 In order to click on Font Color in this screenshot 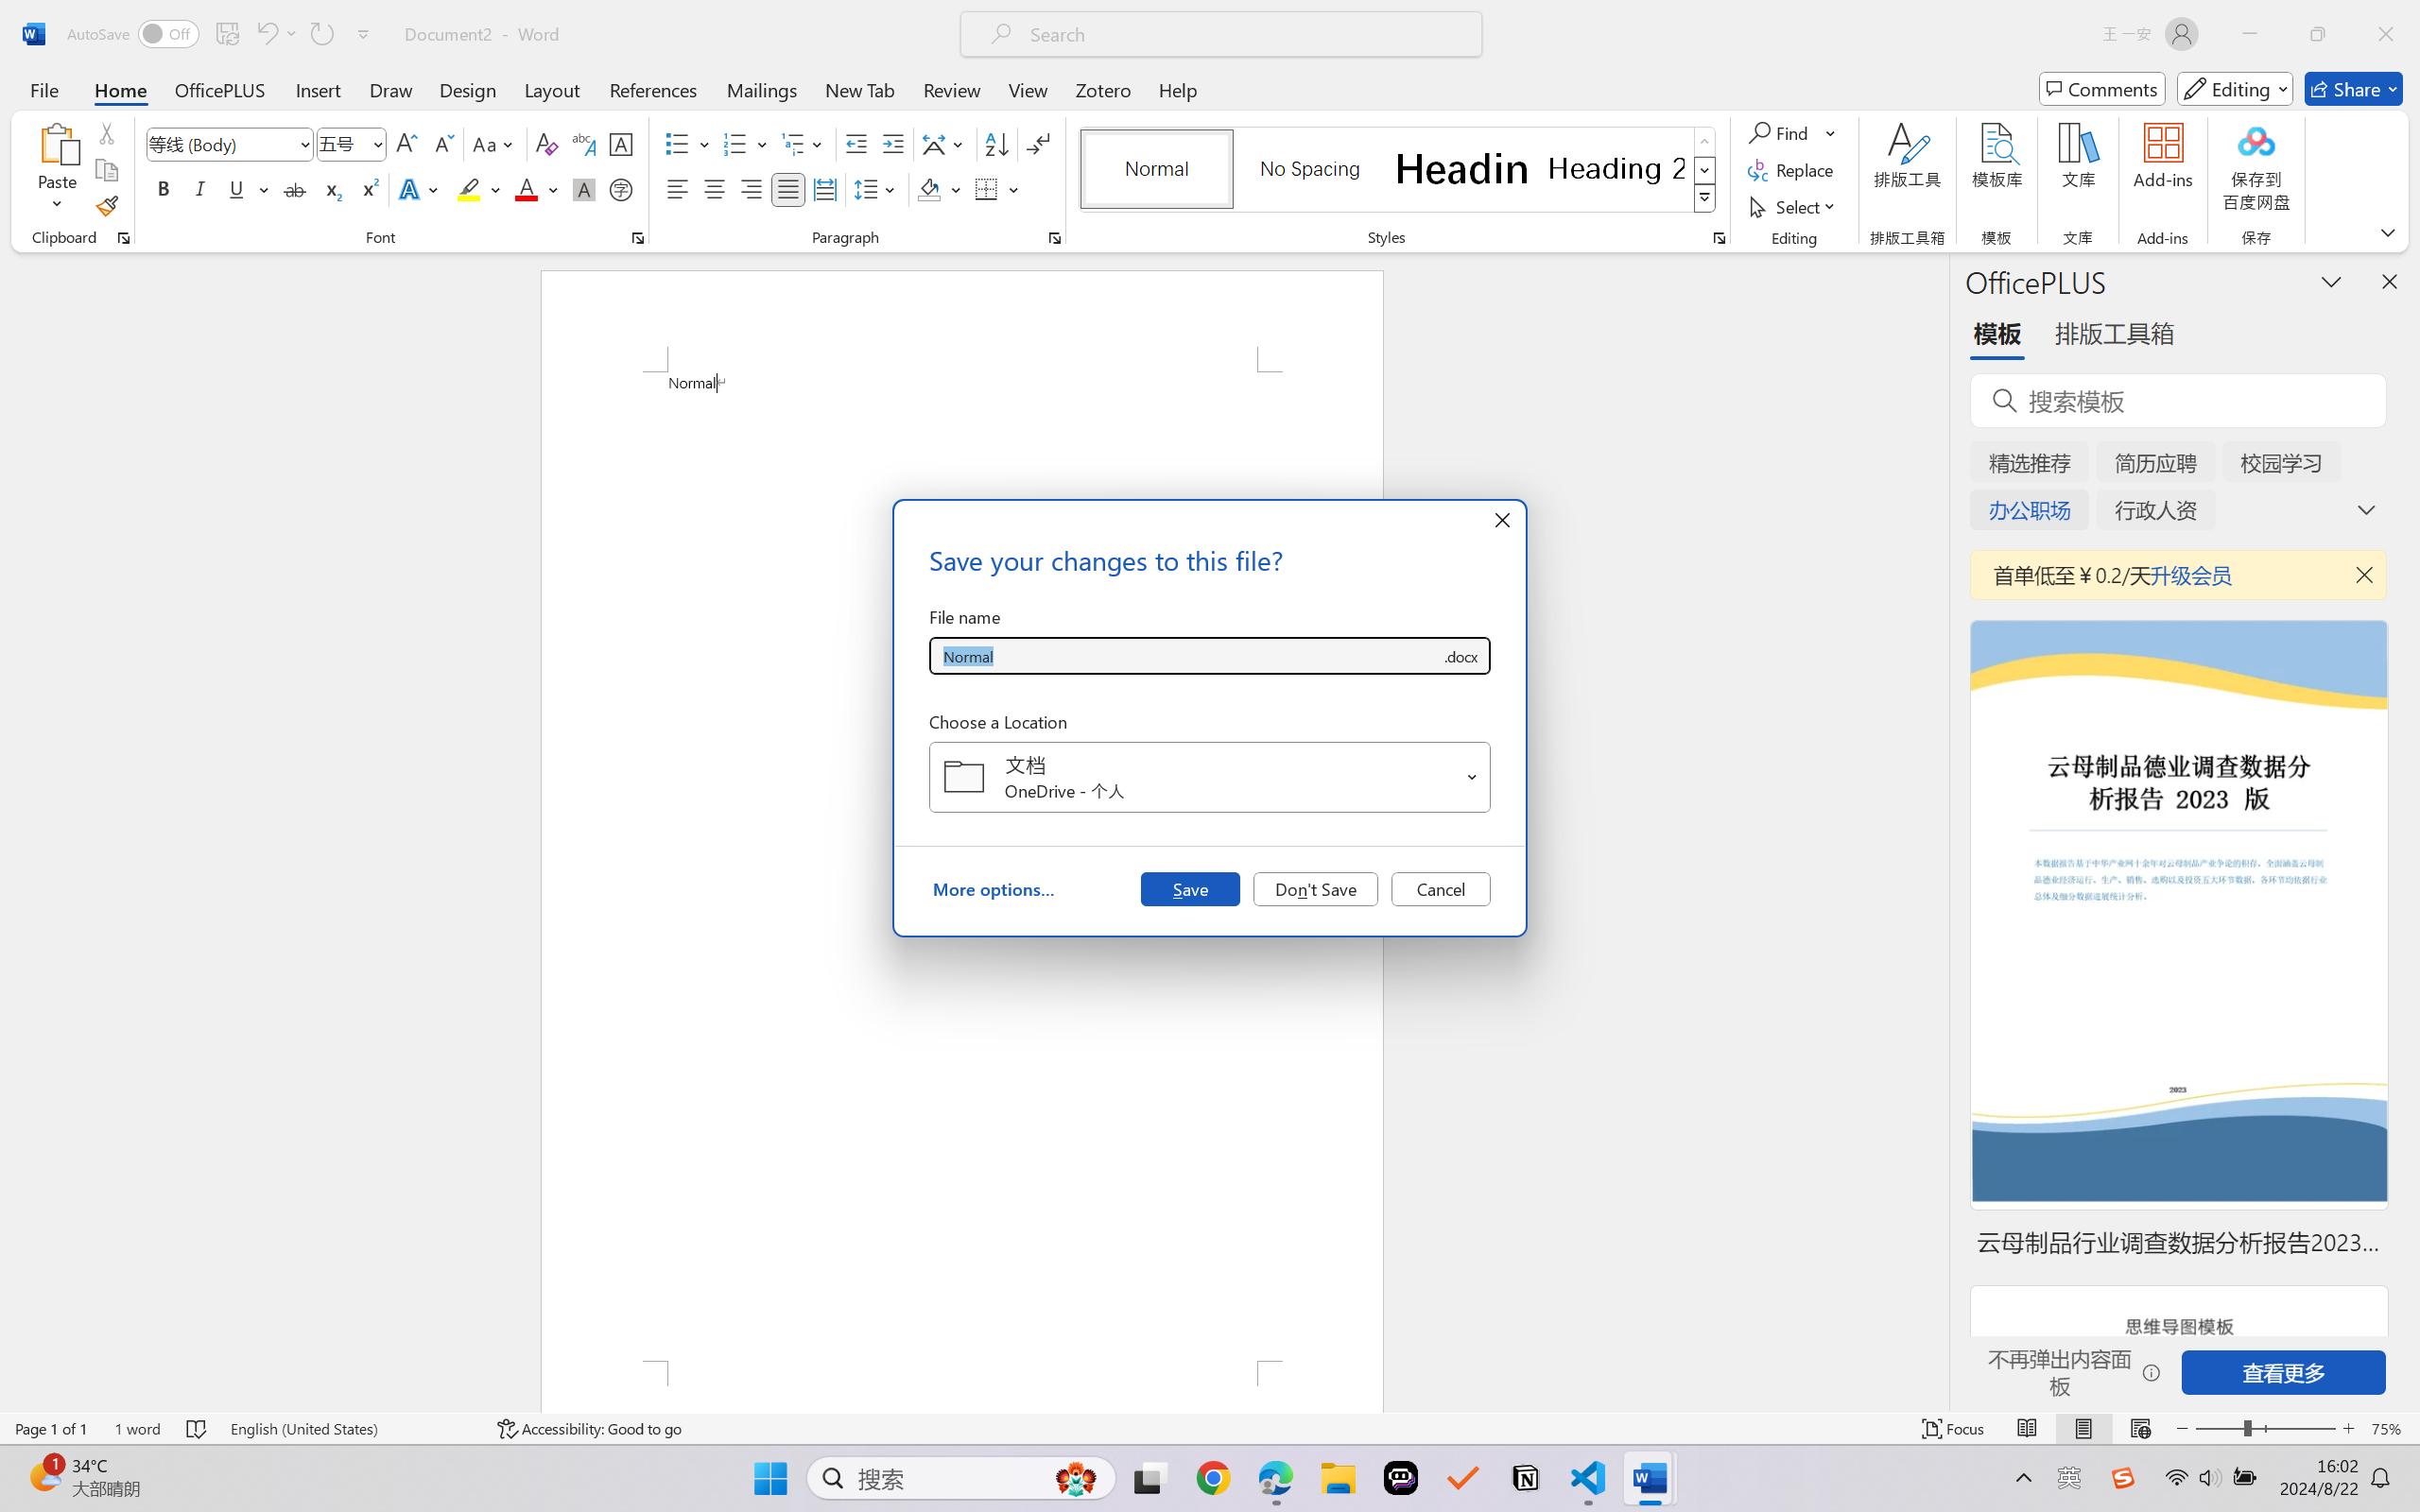, I will do `click(537, 189)`.